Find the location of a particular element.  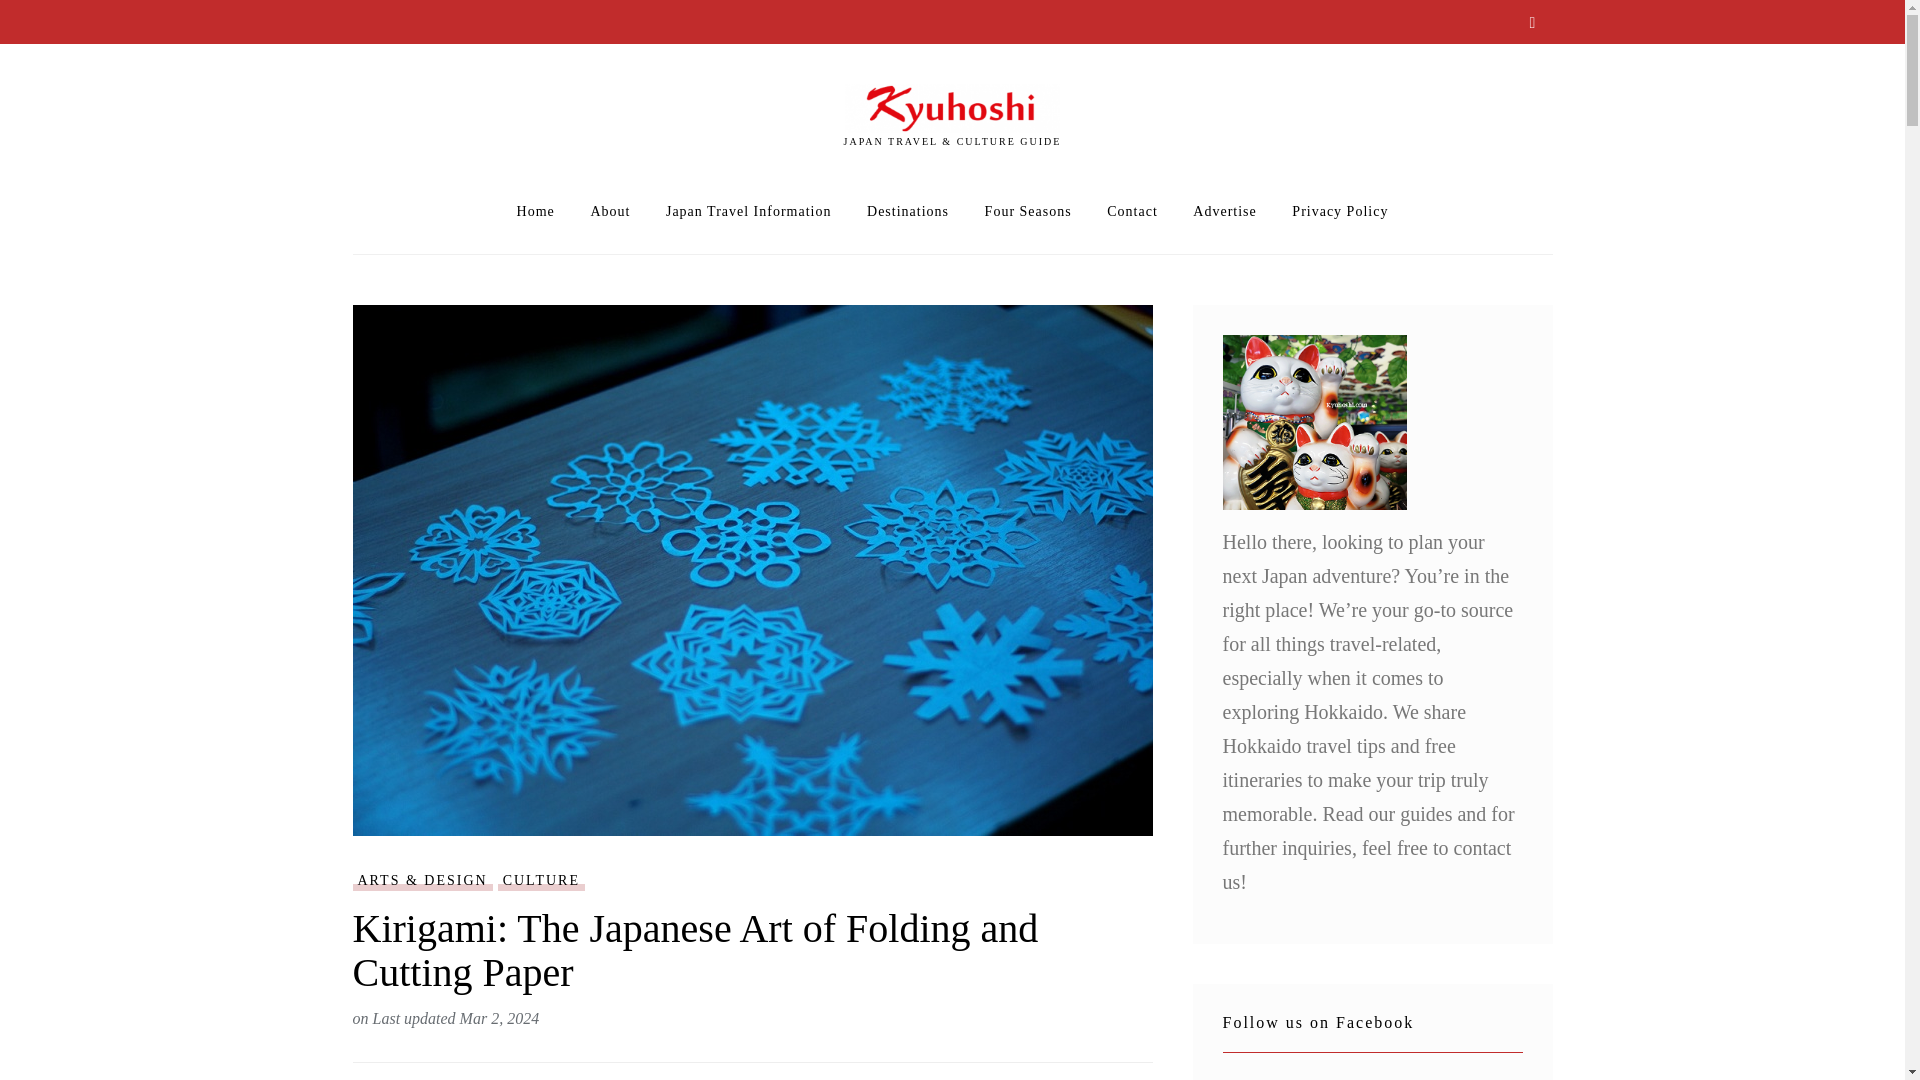

Search is located at coordinates (1532, 24).